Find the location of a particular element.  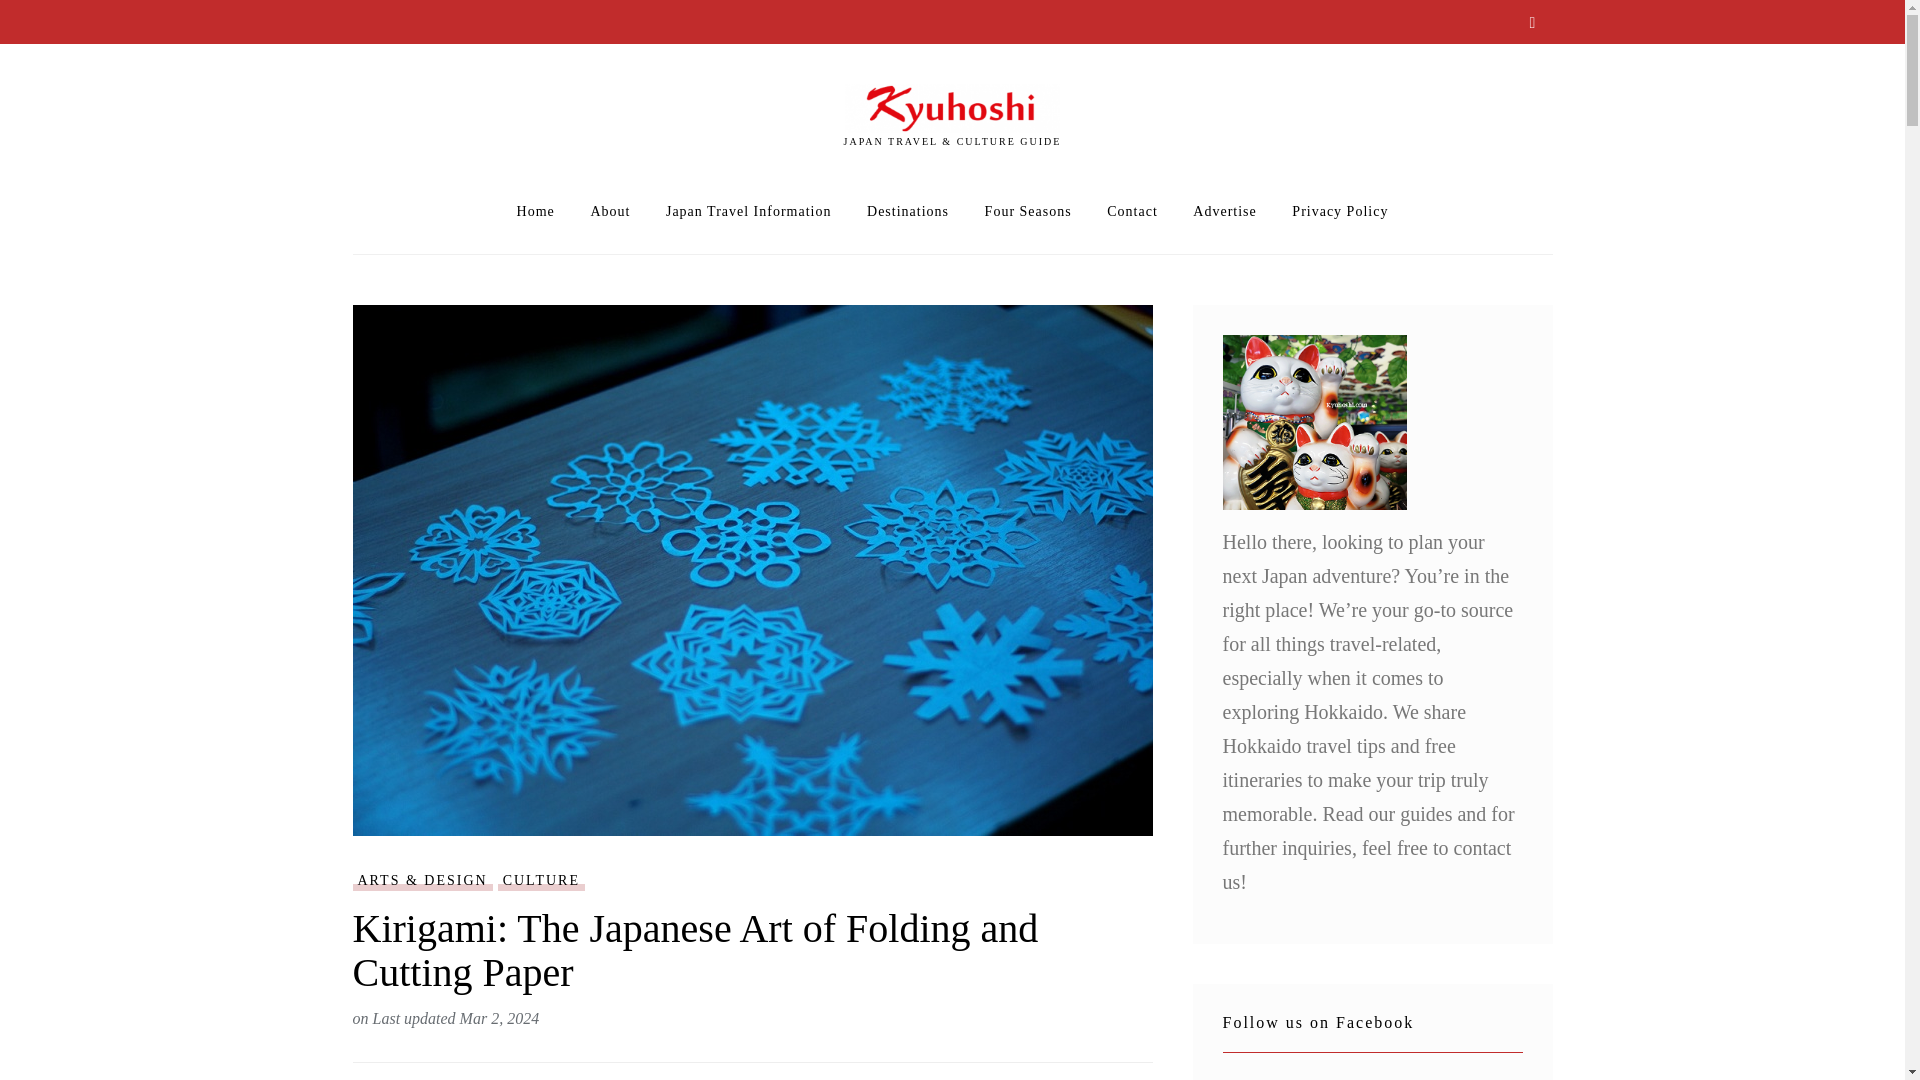

Search is located at coordinates (1532, 24).